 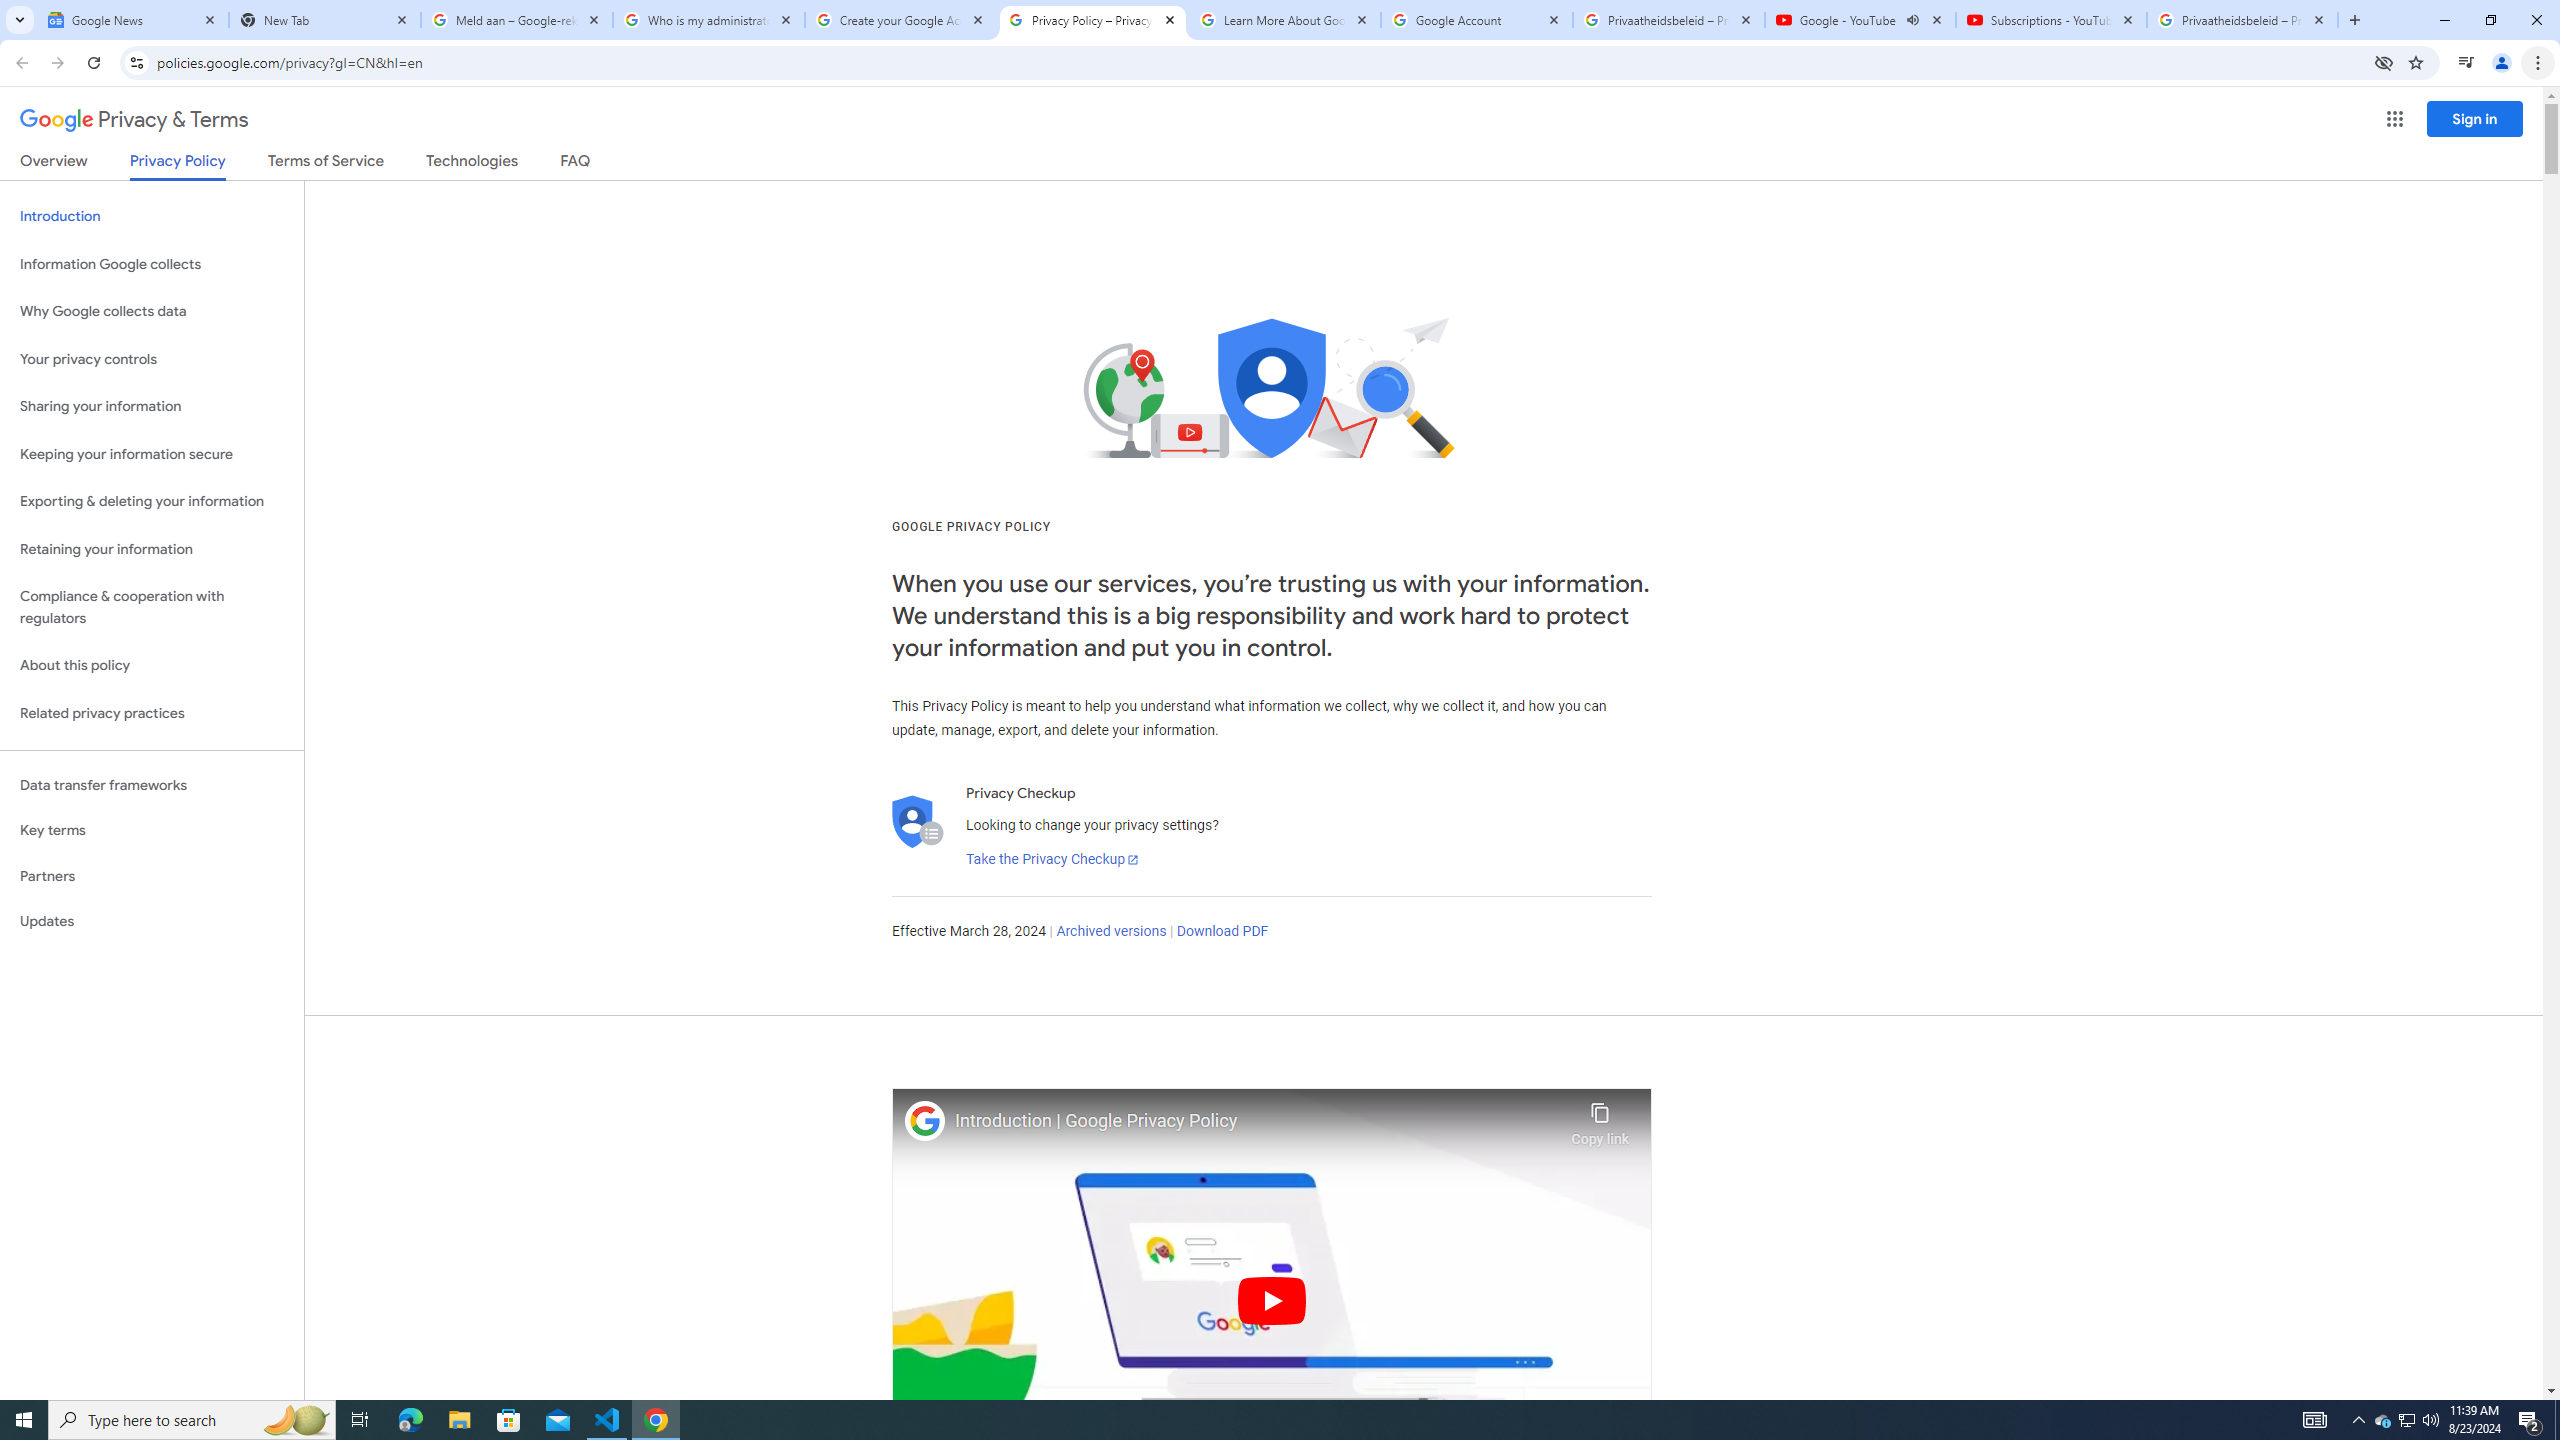 I want to click on Introduction, so click(x=152, y=216).